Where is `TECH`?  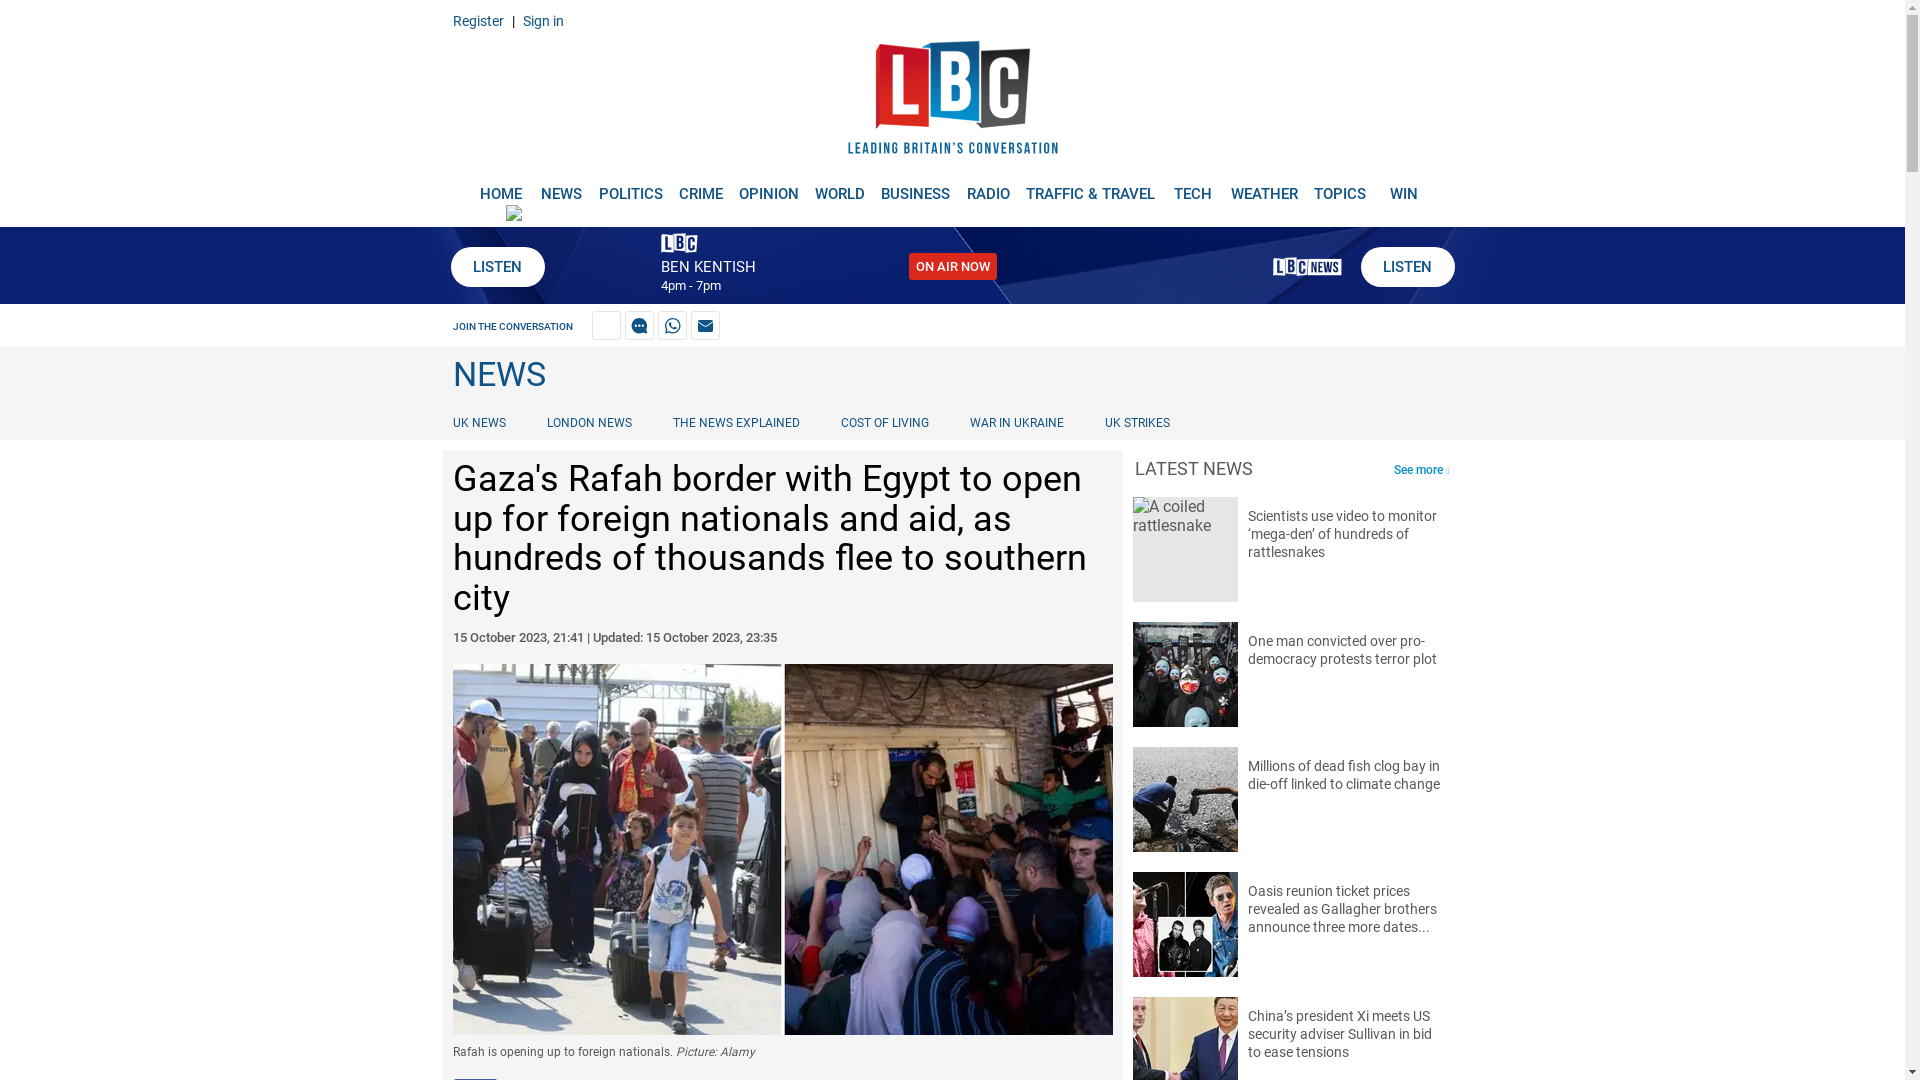
TECH is located at coordinates (1193, 186).